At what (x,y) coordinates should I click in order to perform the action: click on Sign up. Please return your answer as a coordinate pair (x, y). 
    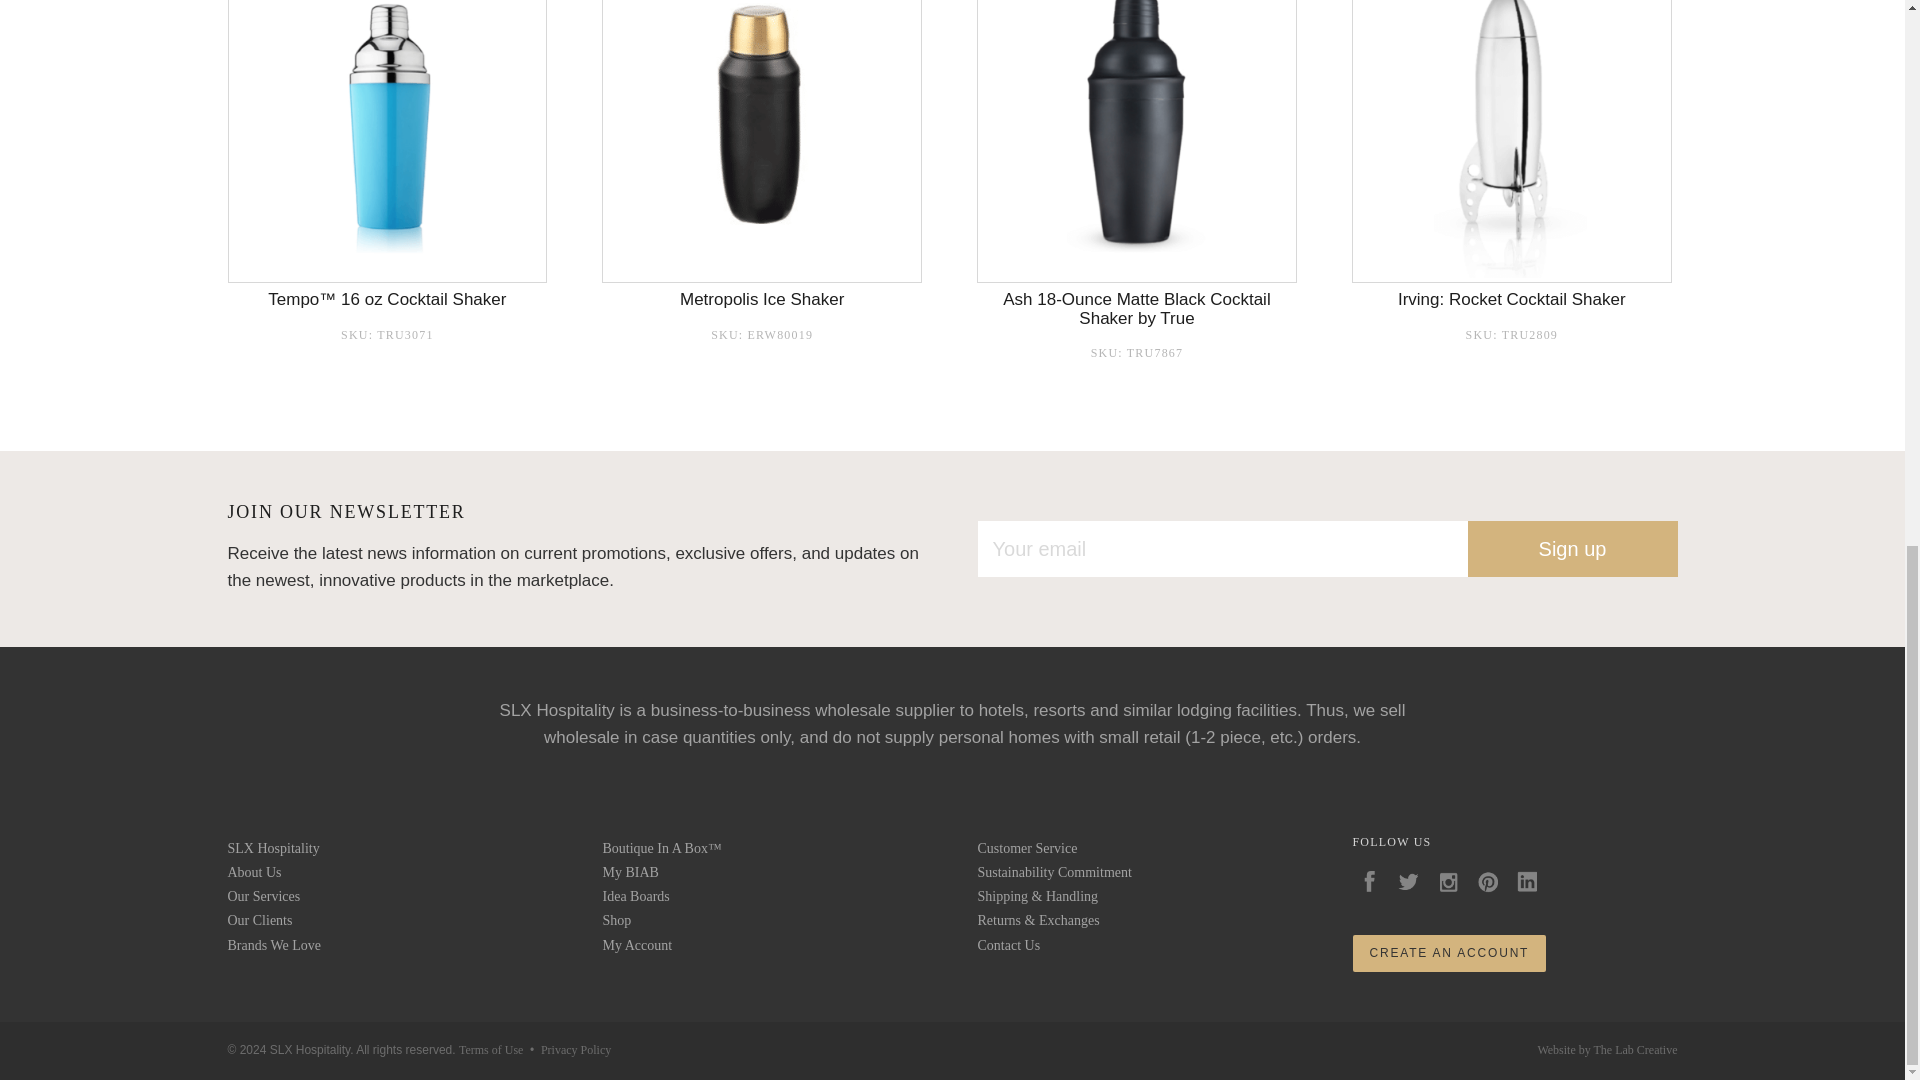
    Looking at the image, I should click on (1573, 548).